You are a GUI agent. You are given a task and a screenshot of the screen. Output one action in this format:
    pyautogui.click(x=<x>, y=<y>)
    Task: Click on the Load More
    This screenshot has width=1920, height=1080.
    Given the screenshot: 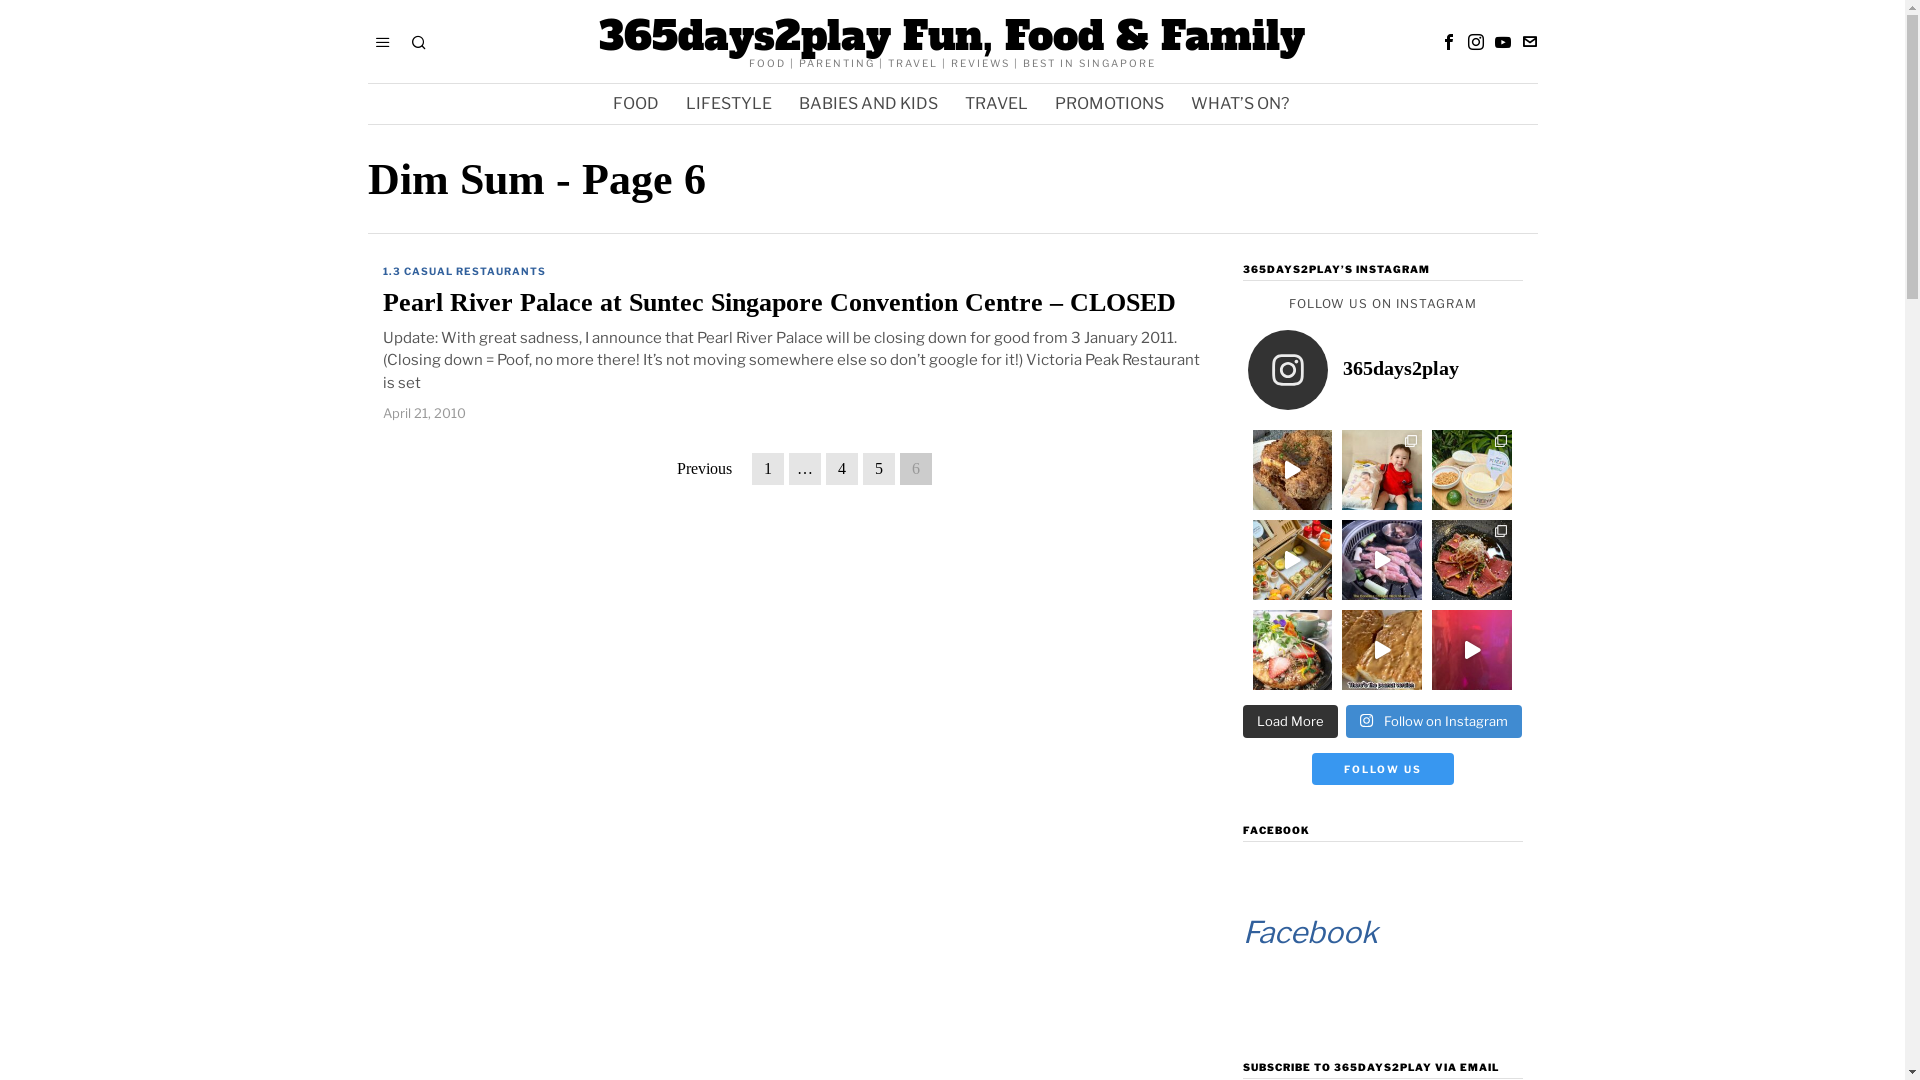 What is the action you would take?
    pyautogui.click(x=1290, y=722)
    